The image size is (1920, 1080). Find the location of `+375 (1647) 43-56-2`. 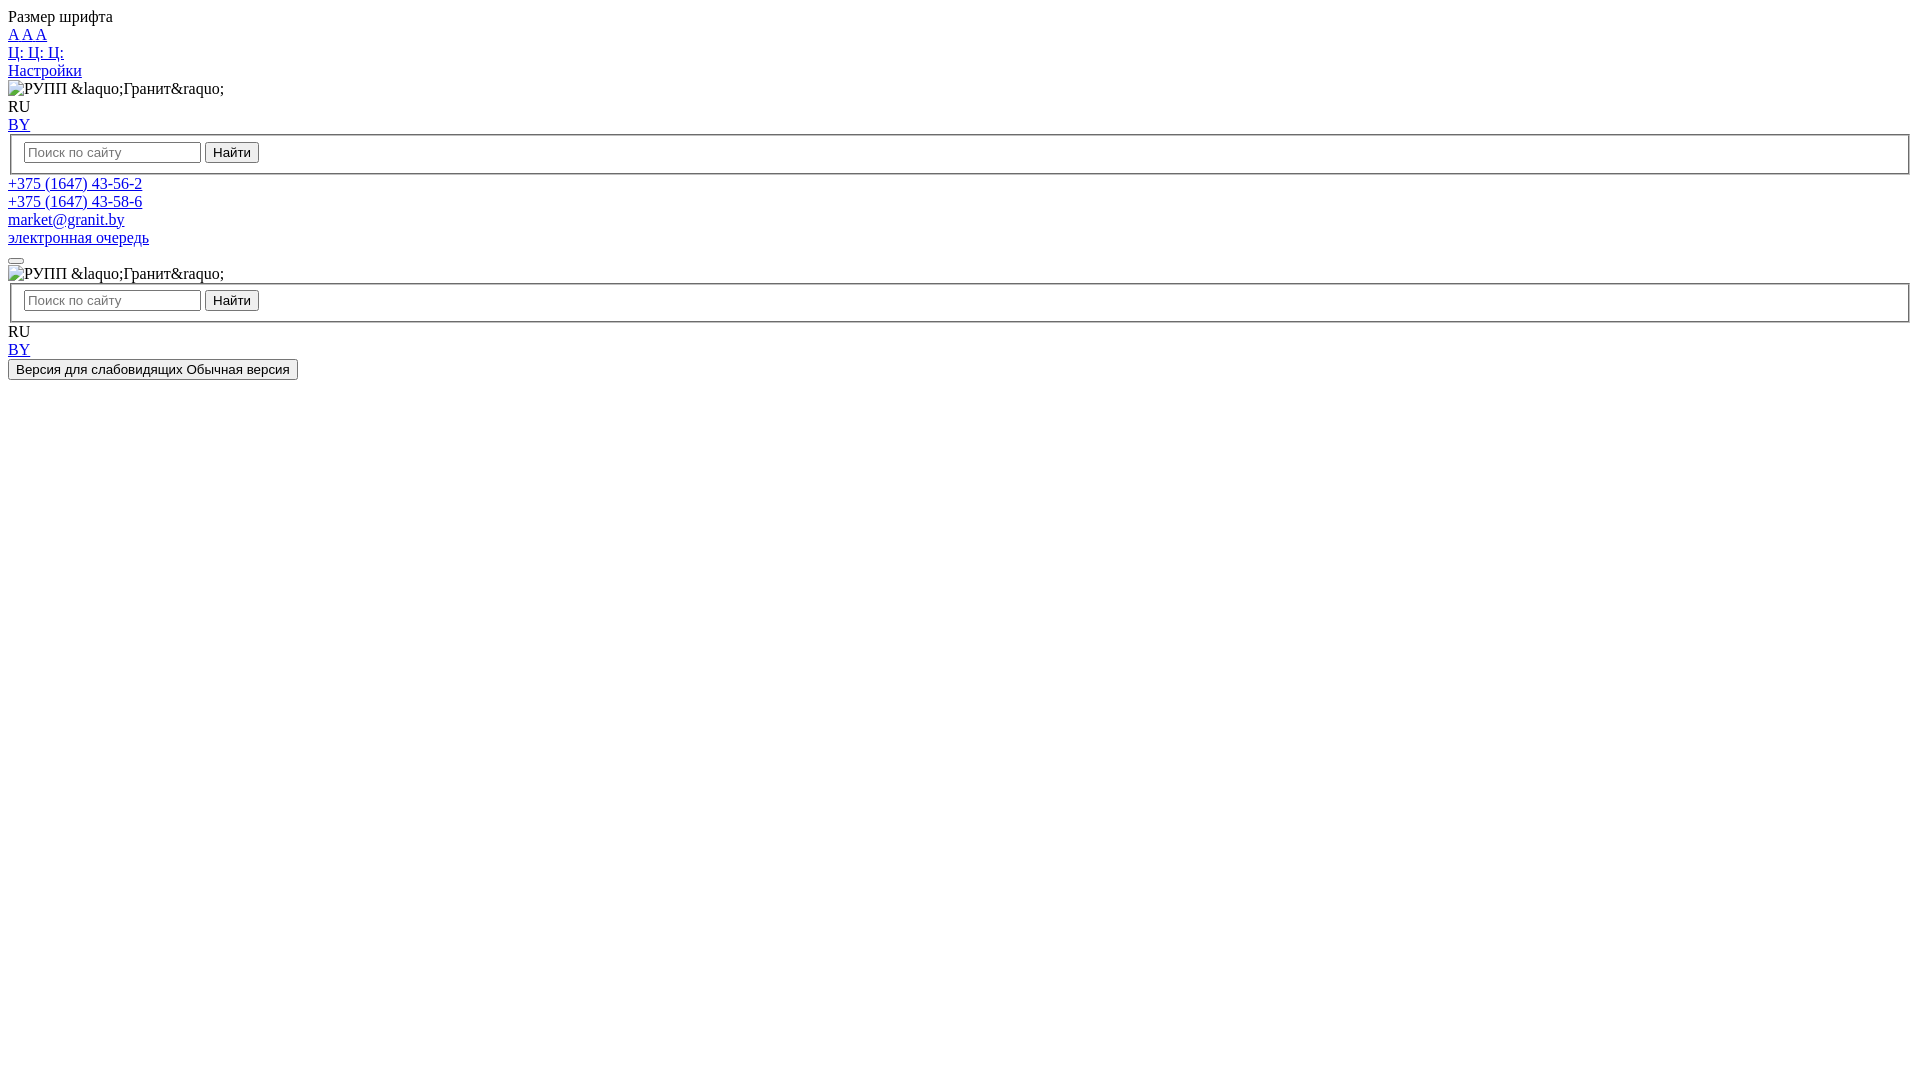

+375 (1647) 43-56-2 is located at coordinates (75, 184).